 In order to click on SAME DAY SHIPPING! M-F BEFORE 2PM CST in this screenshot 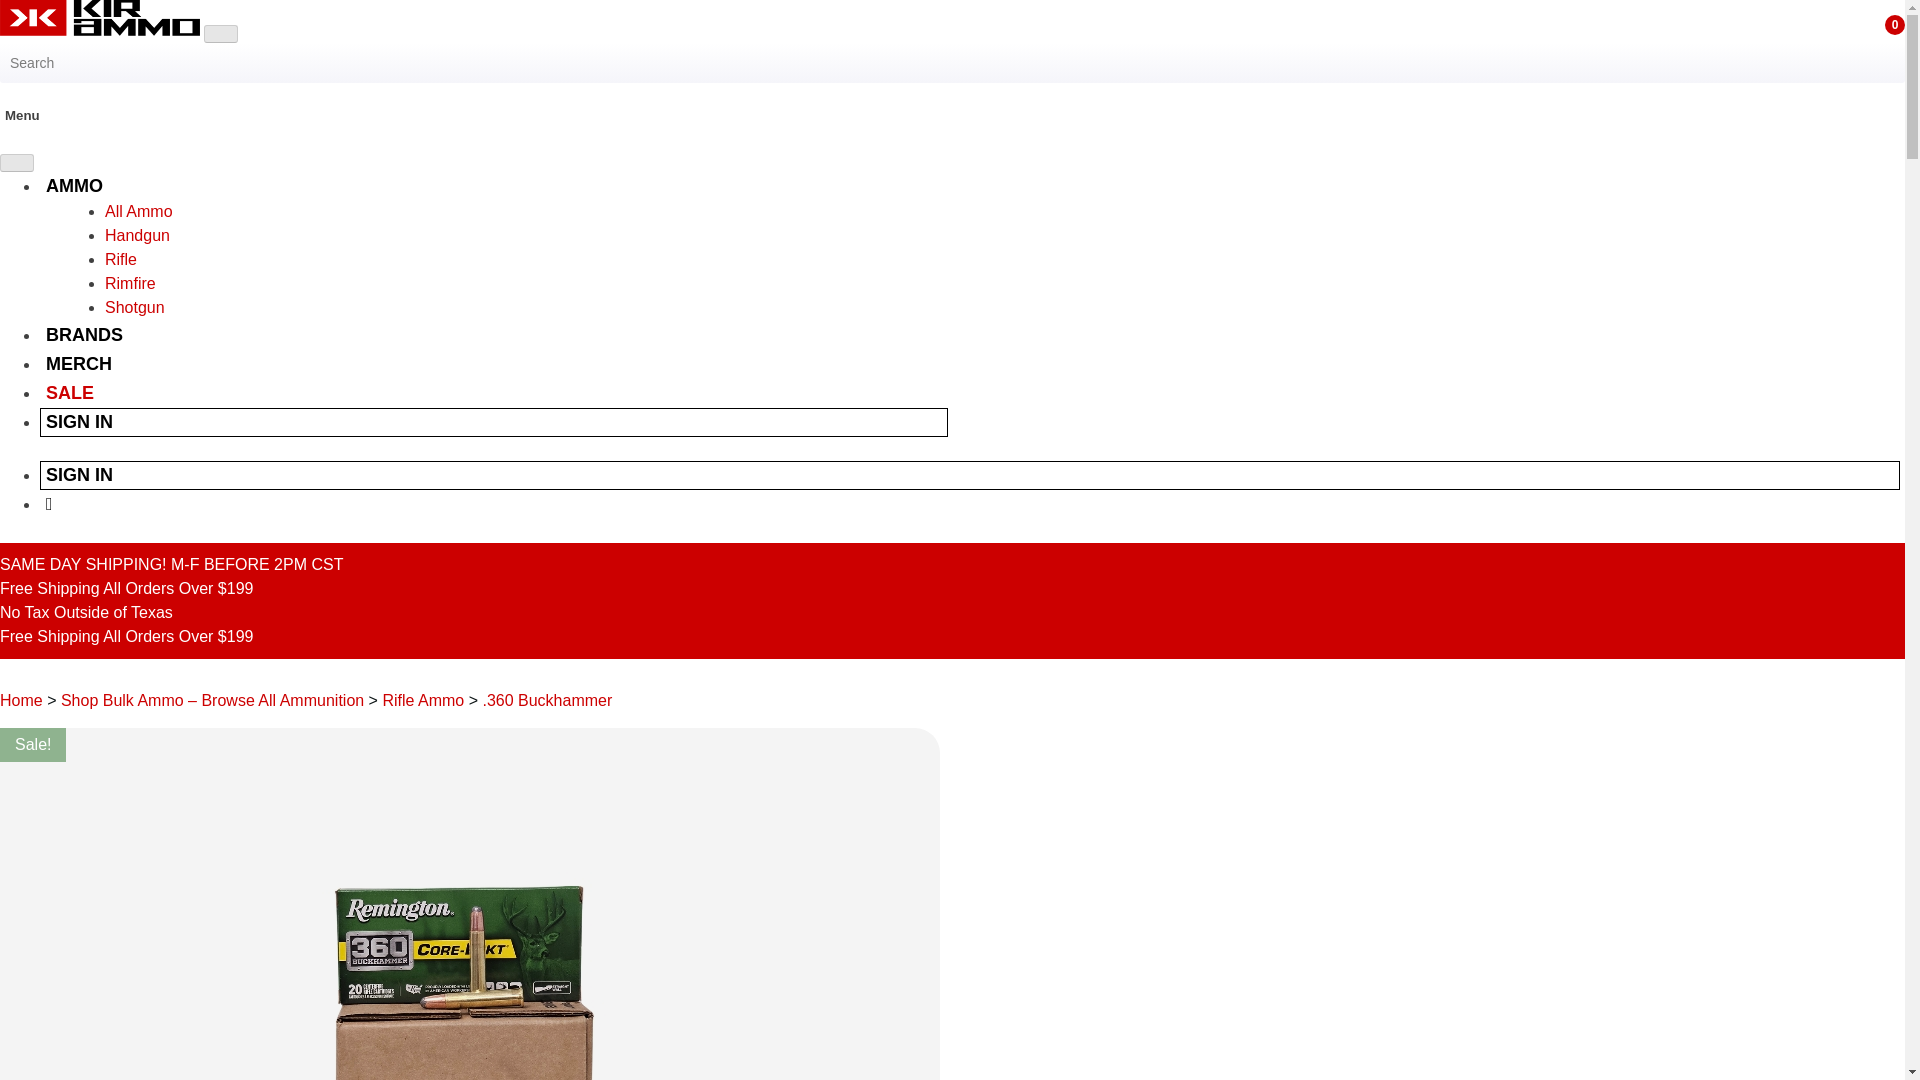, I will do `click(172, 564)`.